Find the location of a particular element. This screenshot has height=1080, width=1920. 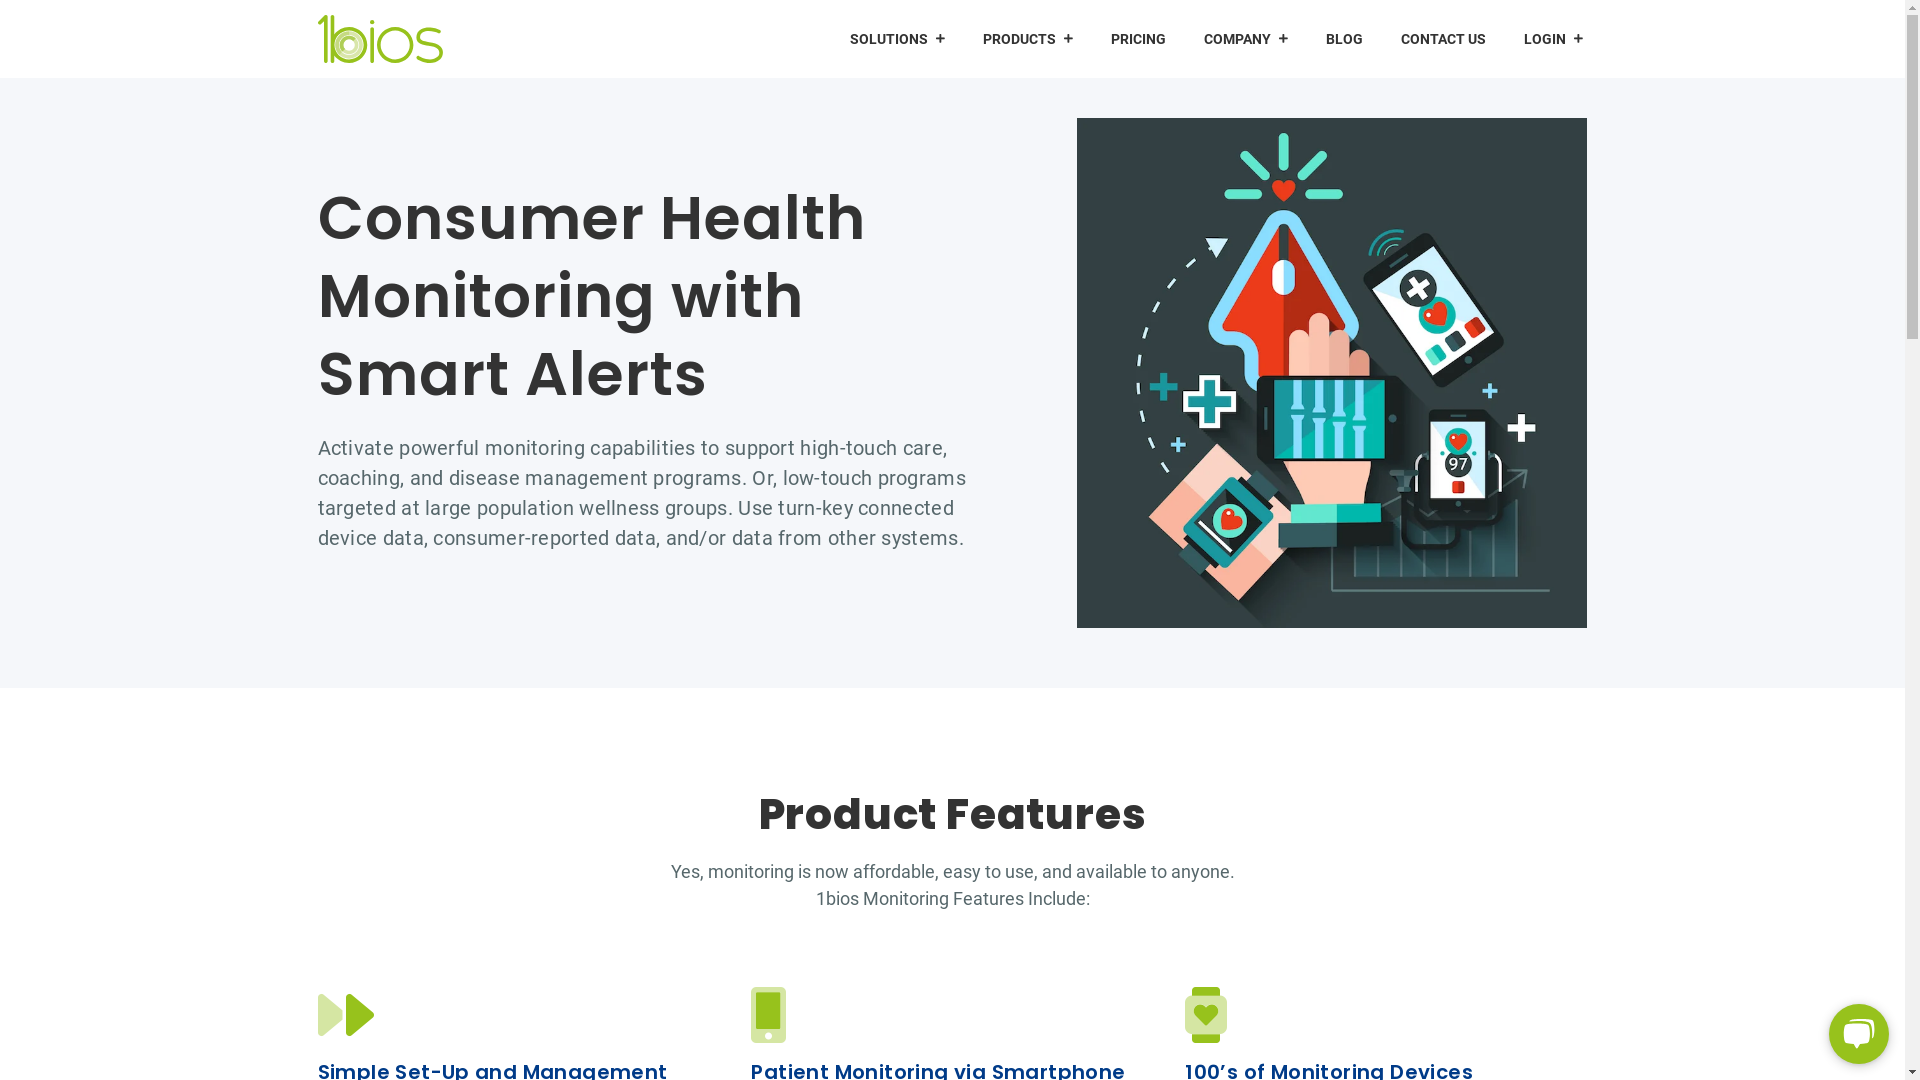

PRODUCTS is located at coordinates (1028, 40).